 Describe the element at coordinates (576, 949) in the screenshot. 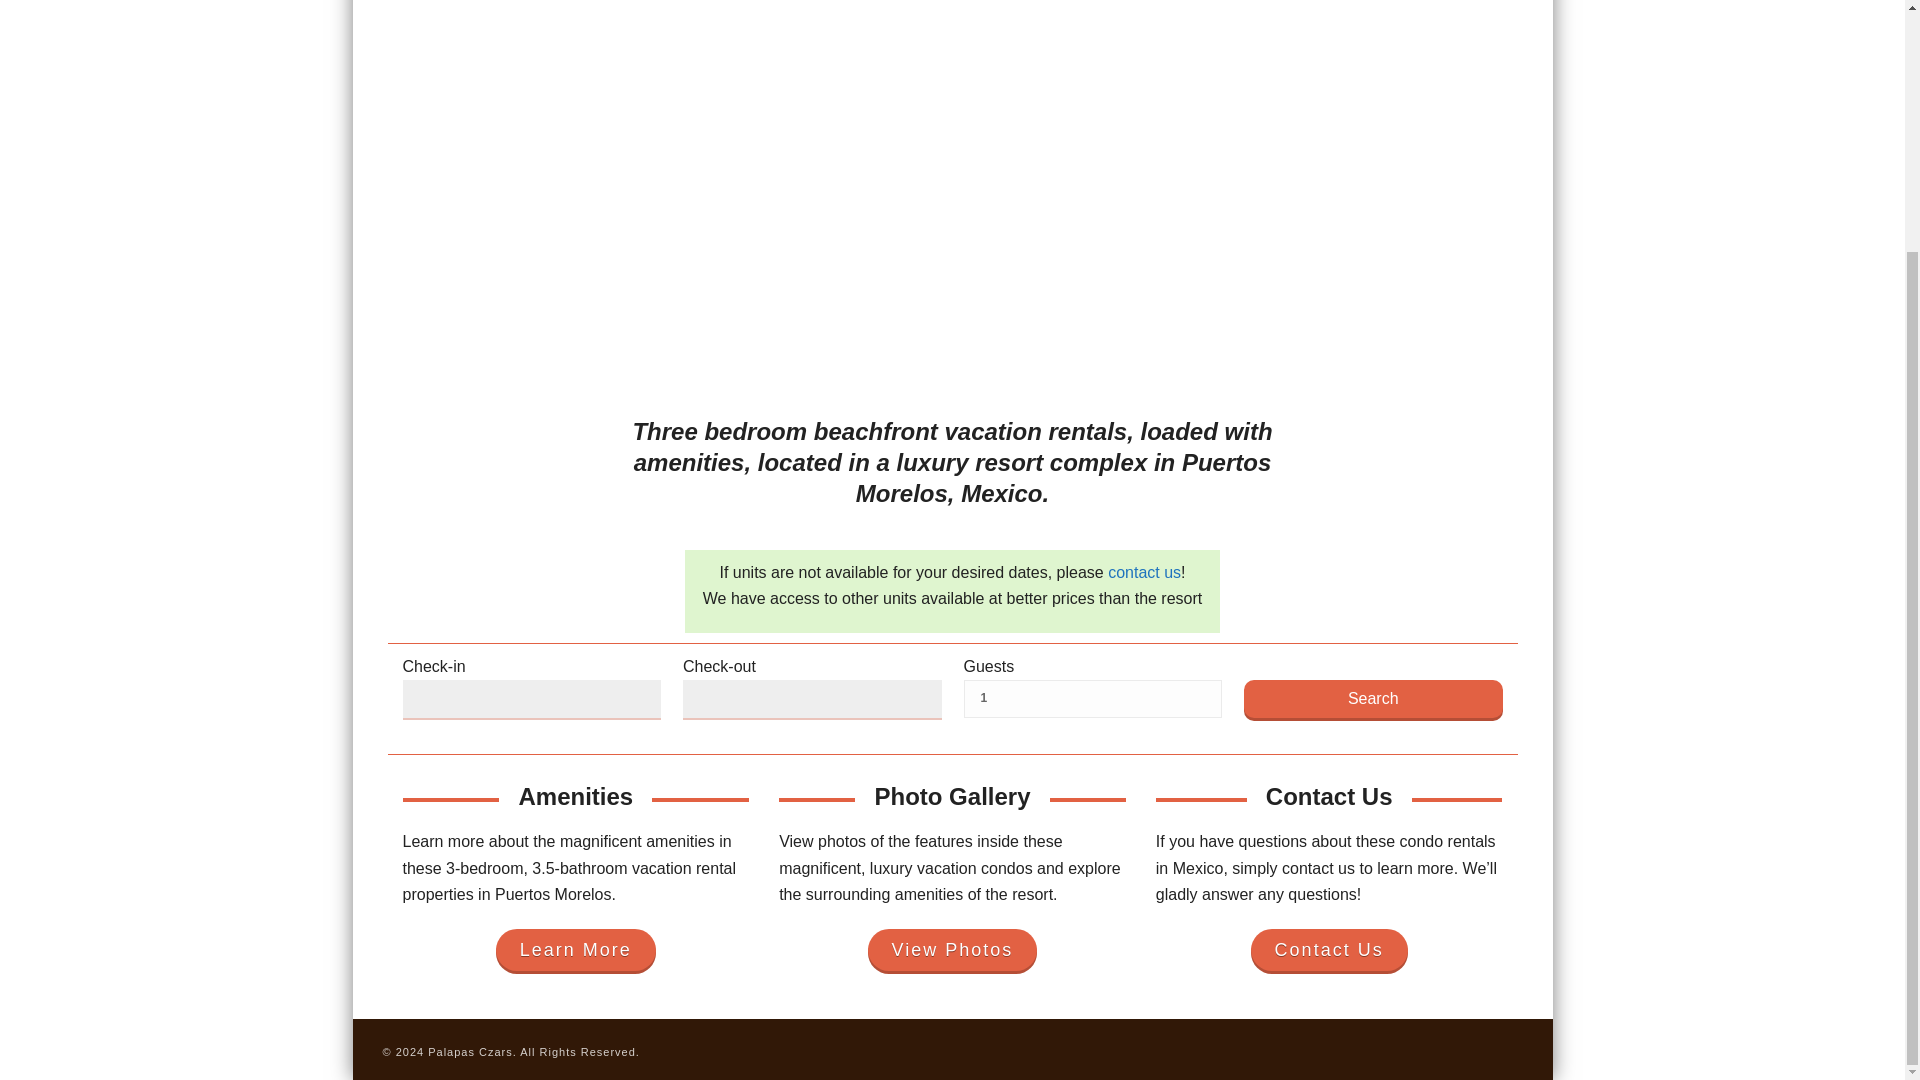

I see `Learn More` at that location.